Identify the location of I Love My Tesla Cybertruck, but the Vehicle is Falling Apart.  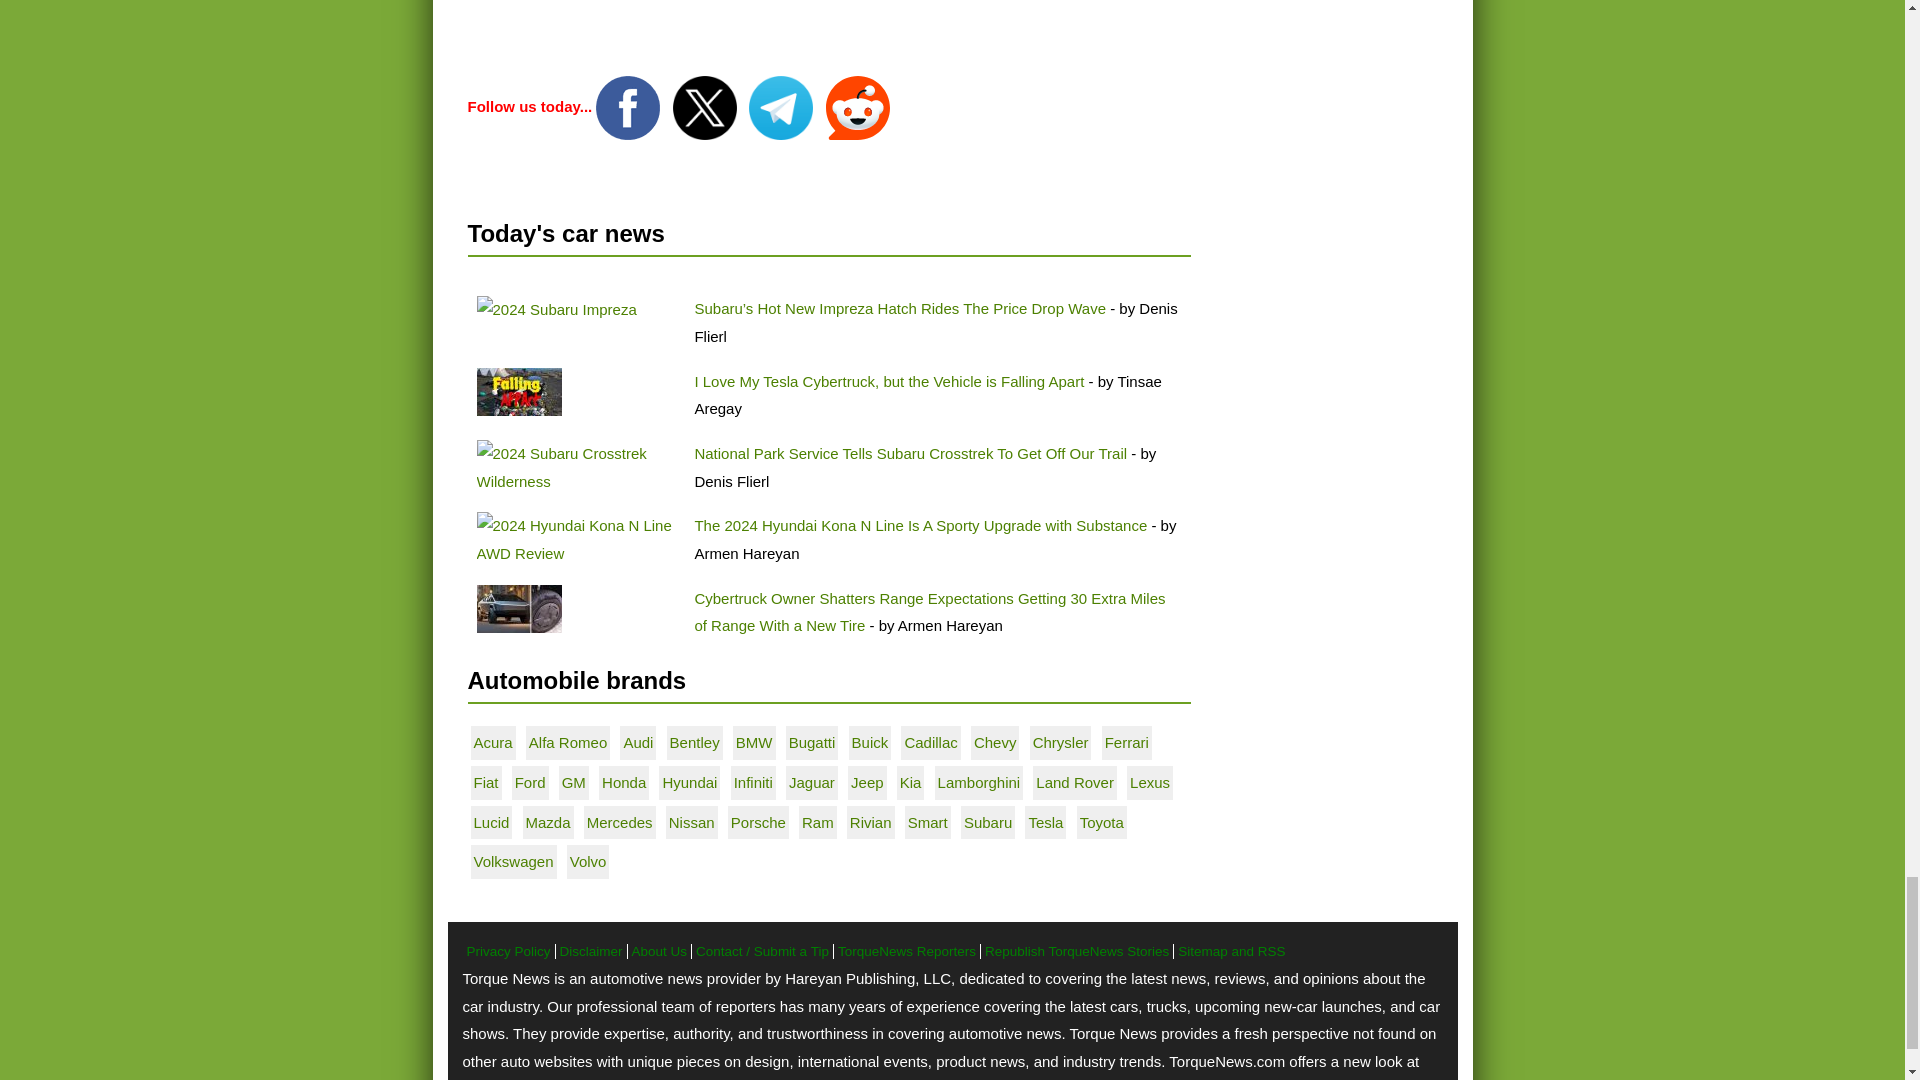
(518, 392).